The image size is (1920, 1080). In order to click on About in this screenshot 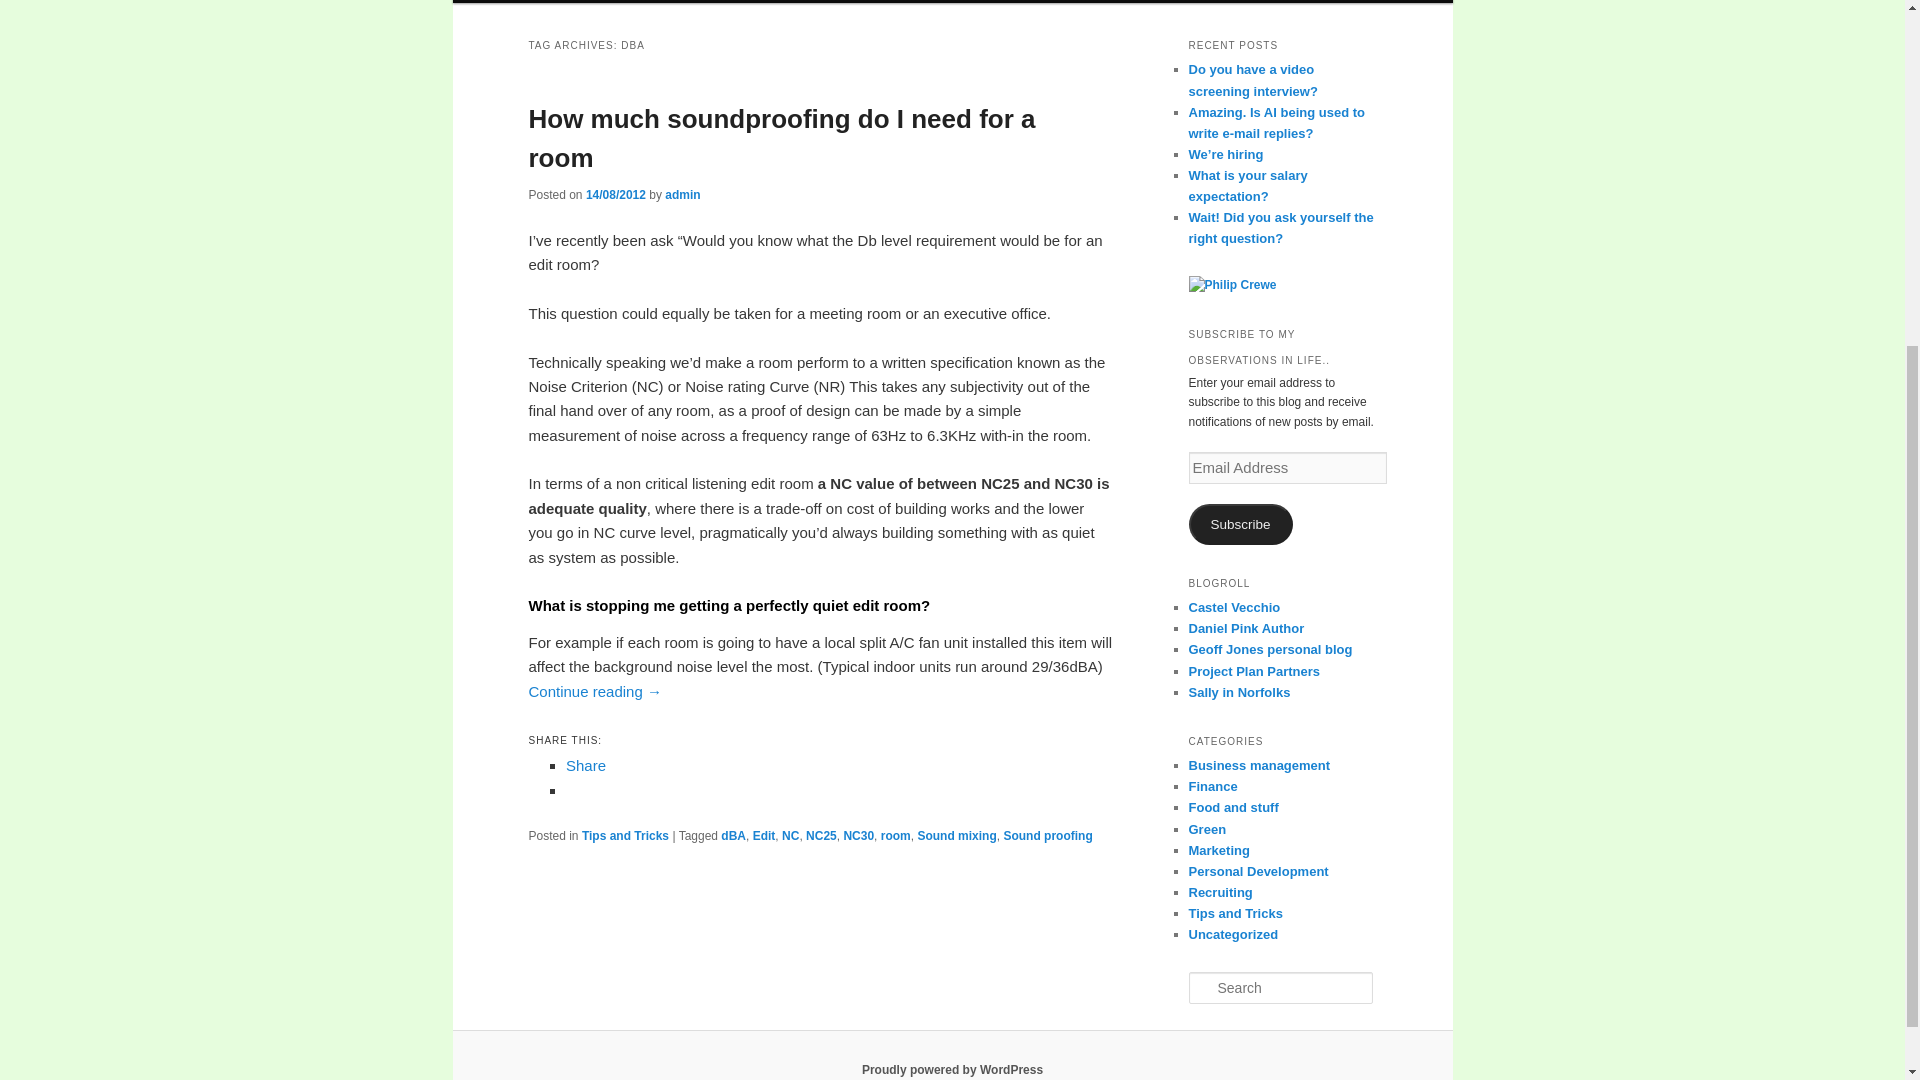, I will do `click(616, 2)`.